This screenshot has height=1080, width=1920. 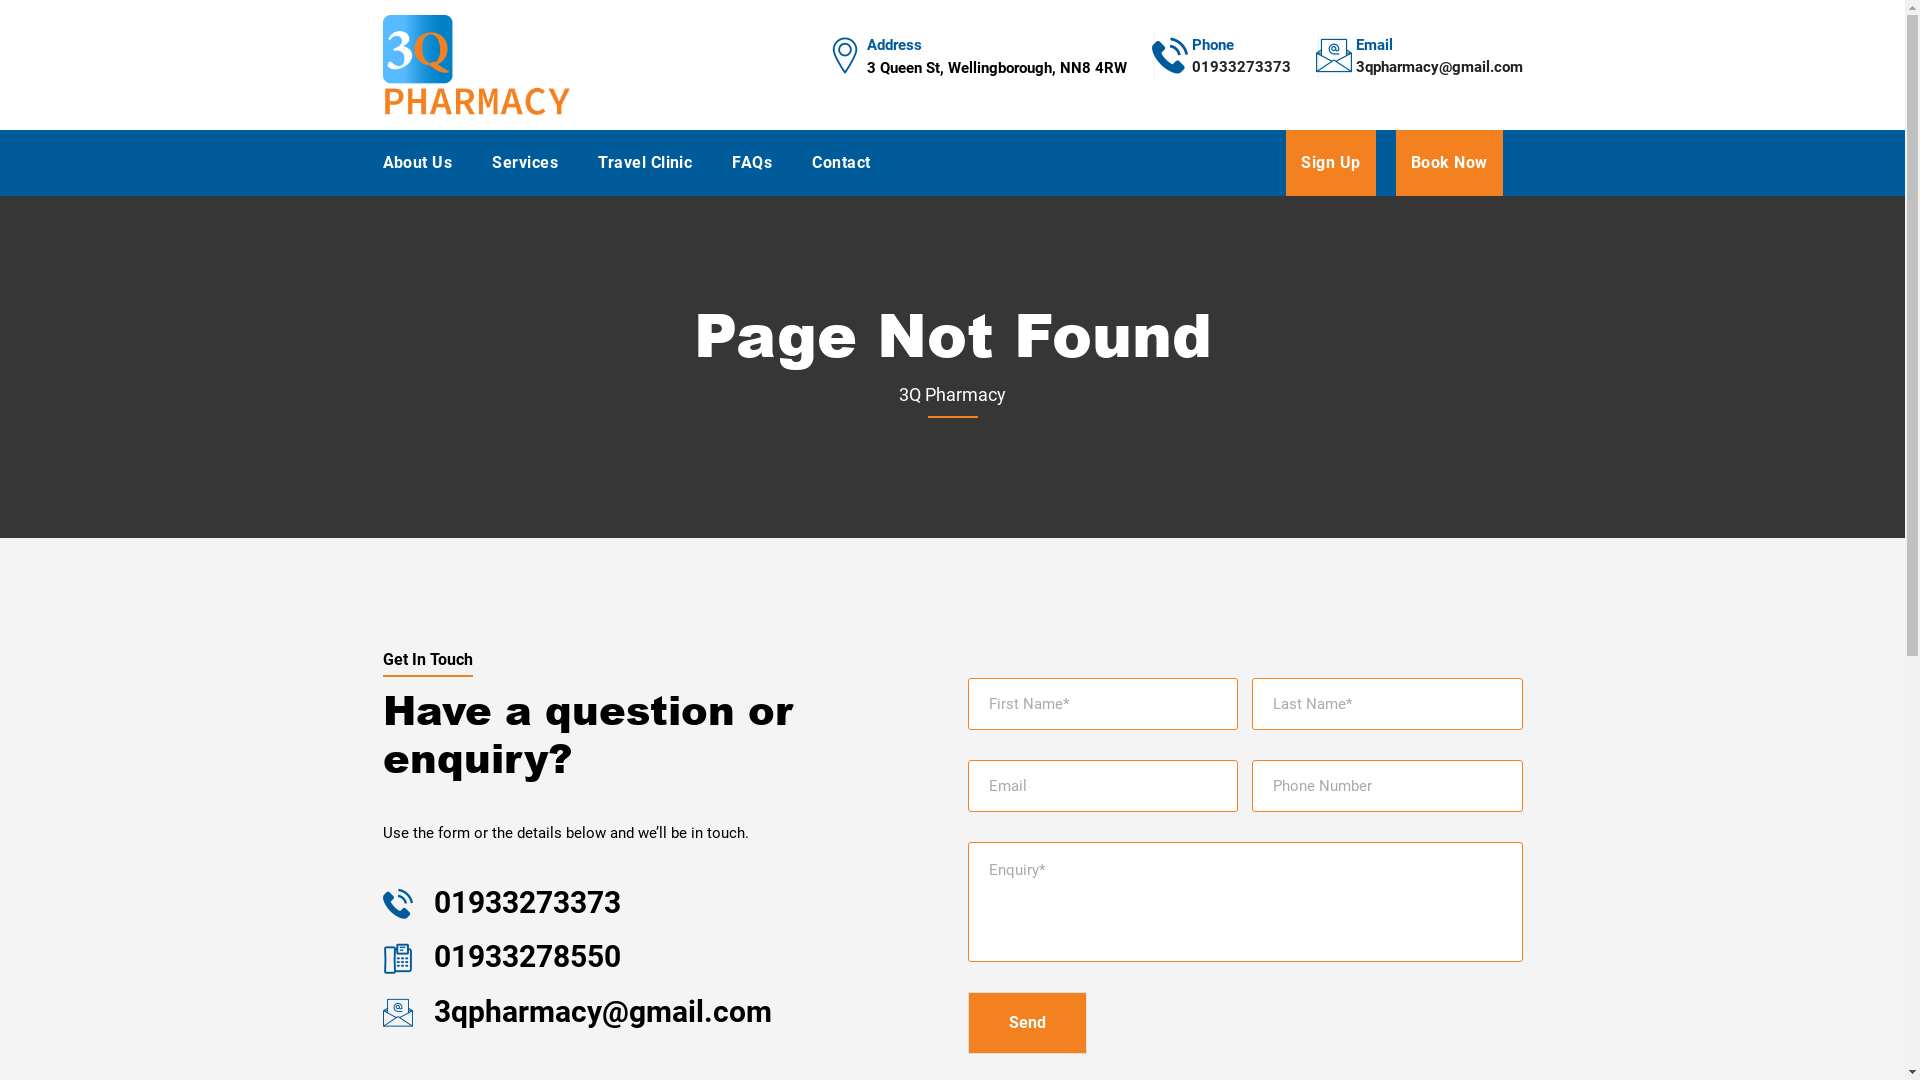 I want to click on Services, so click(x=524, y=163).